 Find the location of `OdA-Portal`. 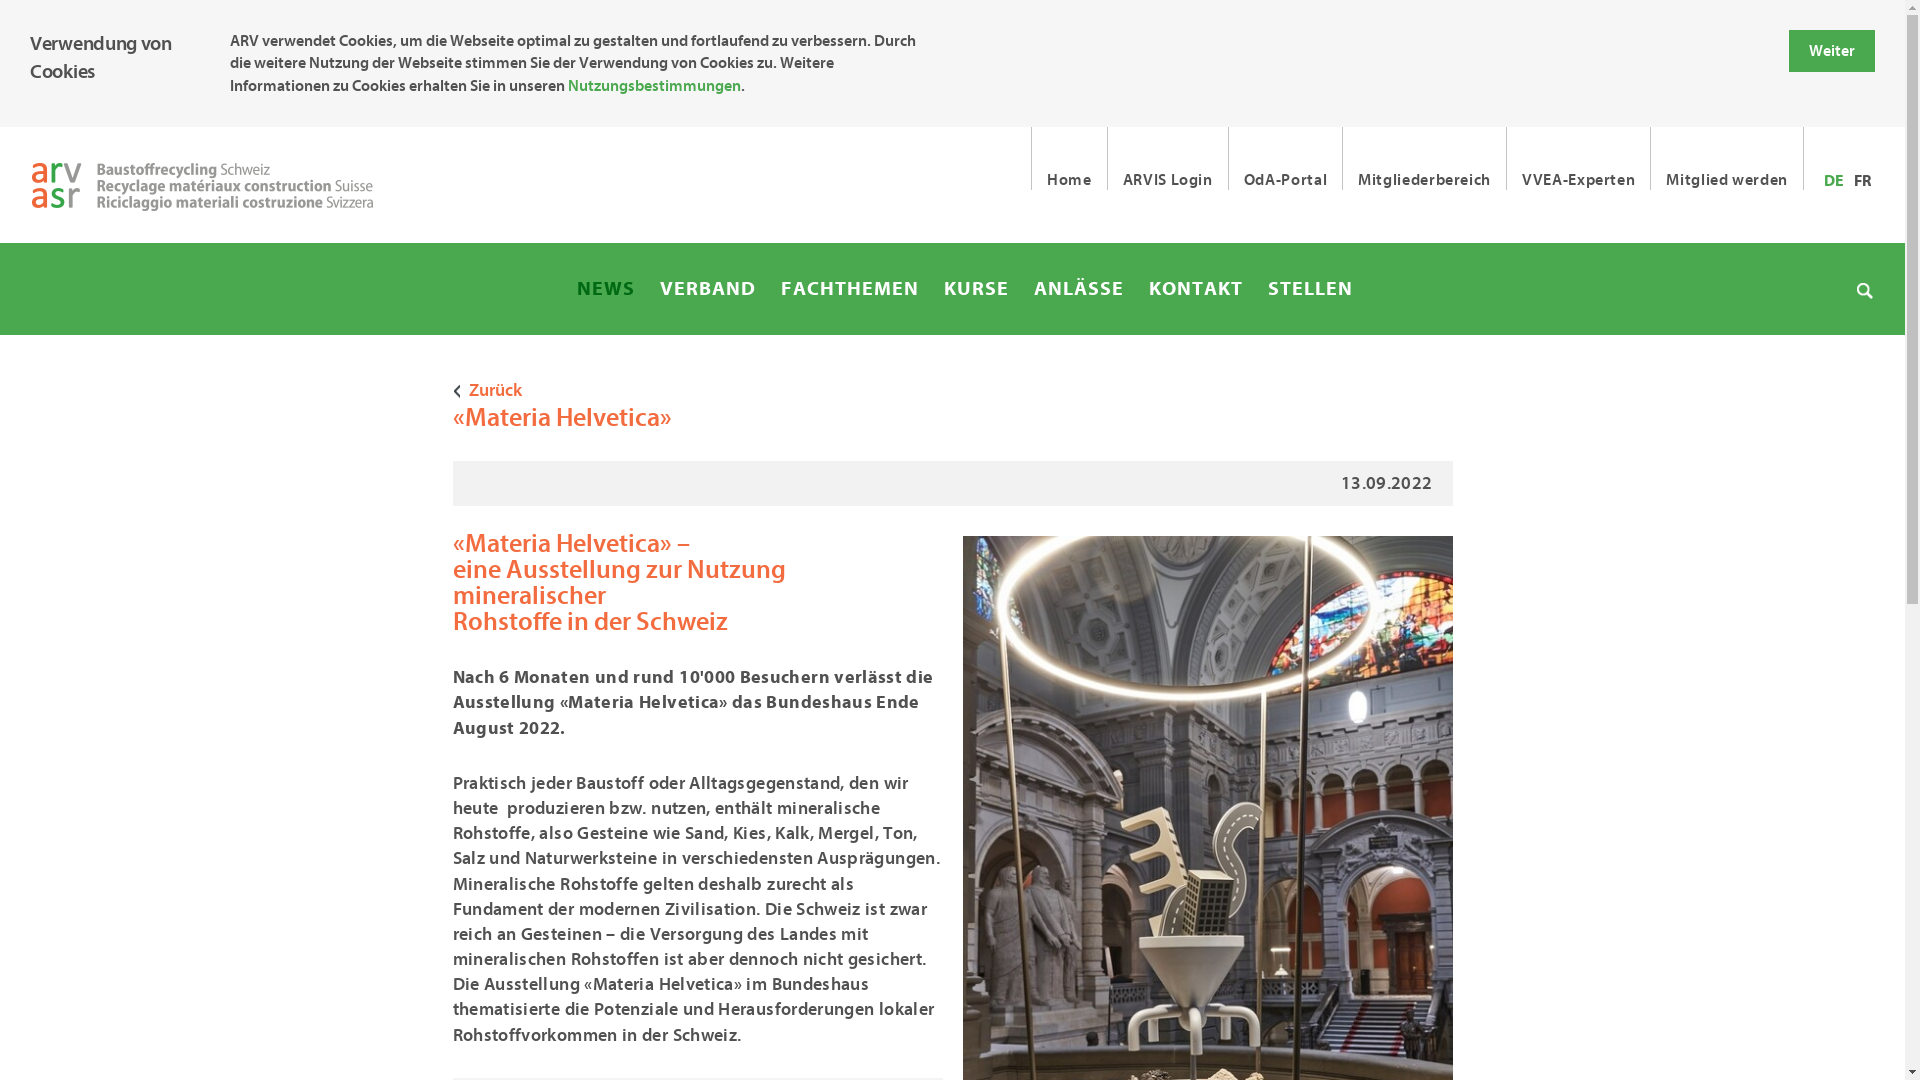

OdA-Portal is located at coordinates (1285, 158).